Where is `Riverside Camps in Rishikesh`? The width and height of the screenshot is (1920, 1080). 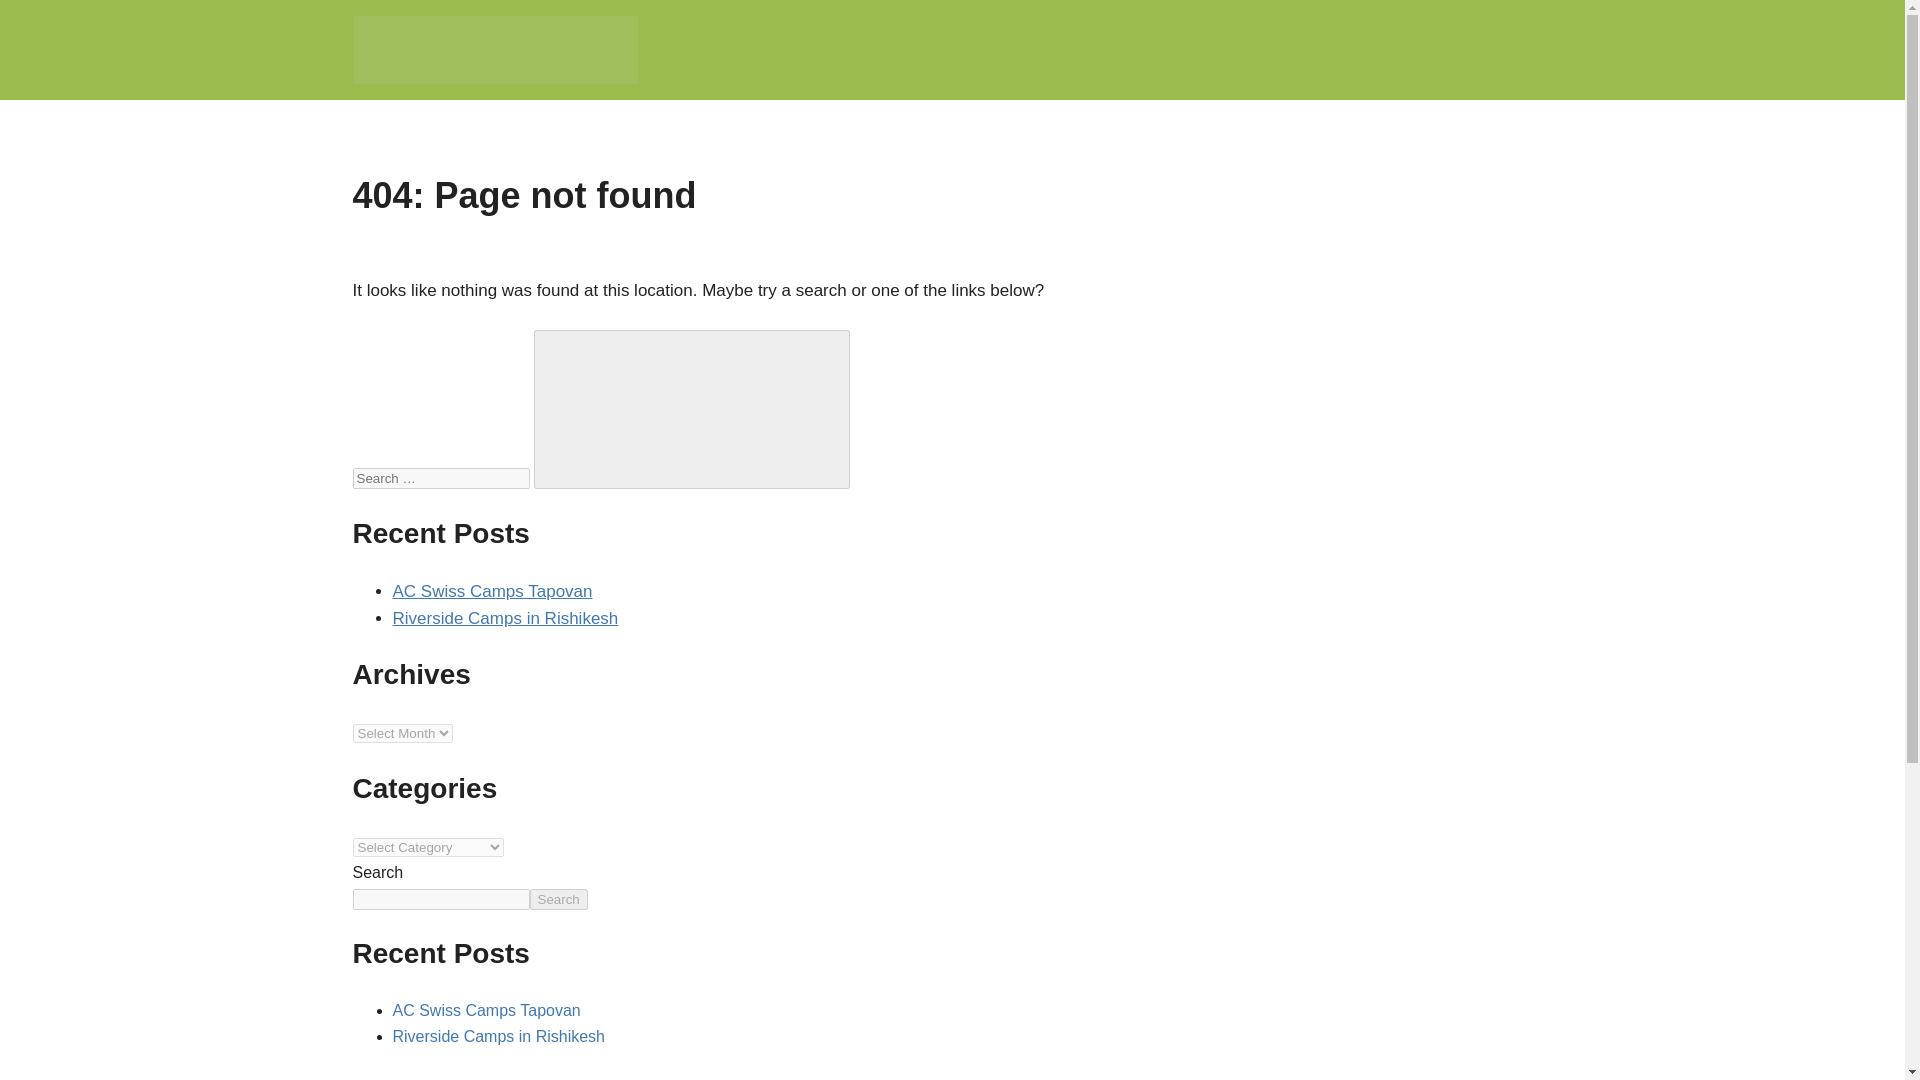 Riverside Camps in Rishikesh is located at coordinates (504, 618).